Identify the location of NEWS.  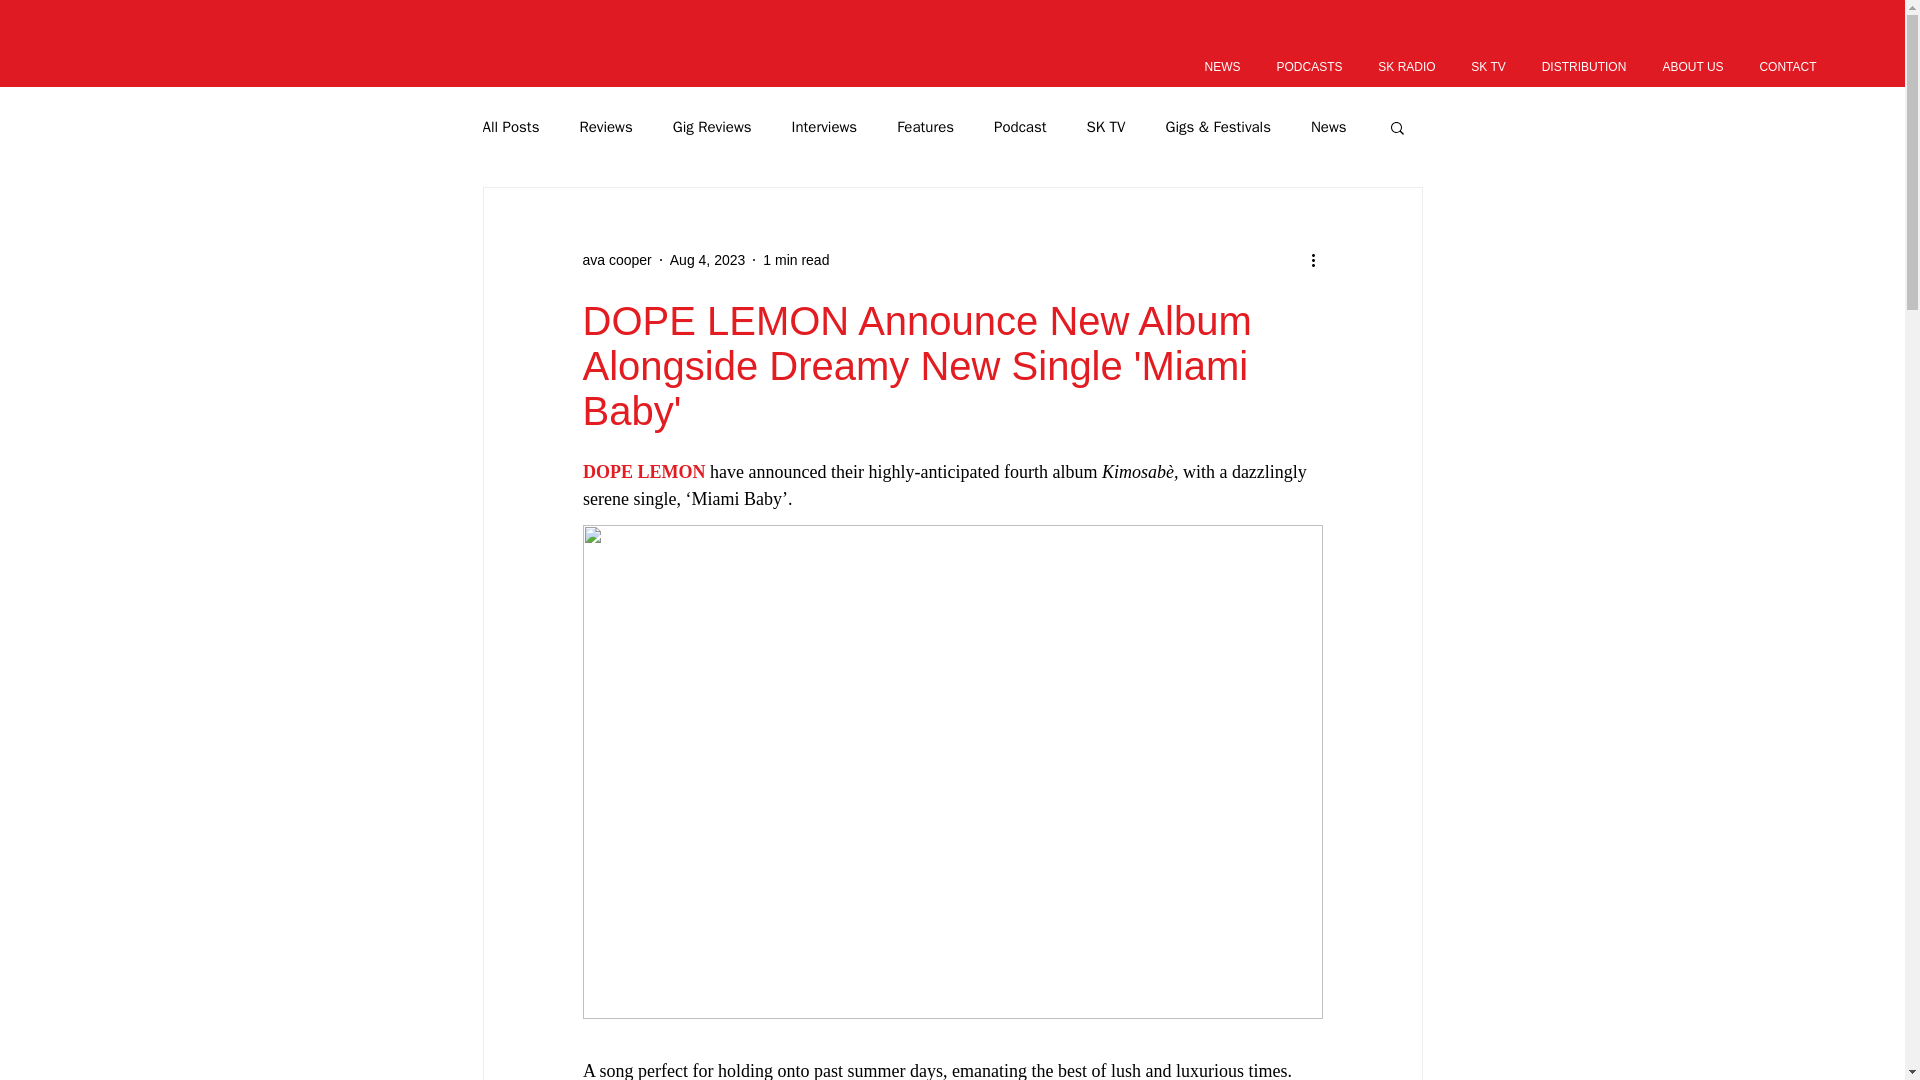
(1222, 66).